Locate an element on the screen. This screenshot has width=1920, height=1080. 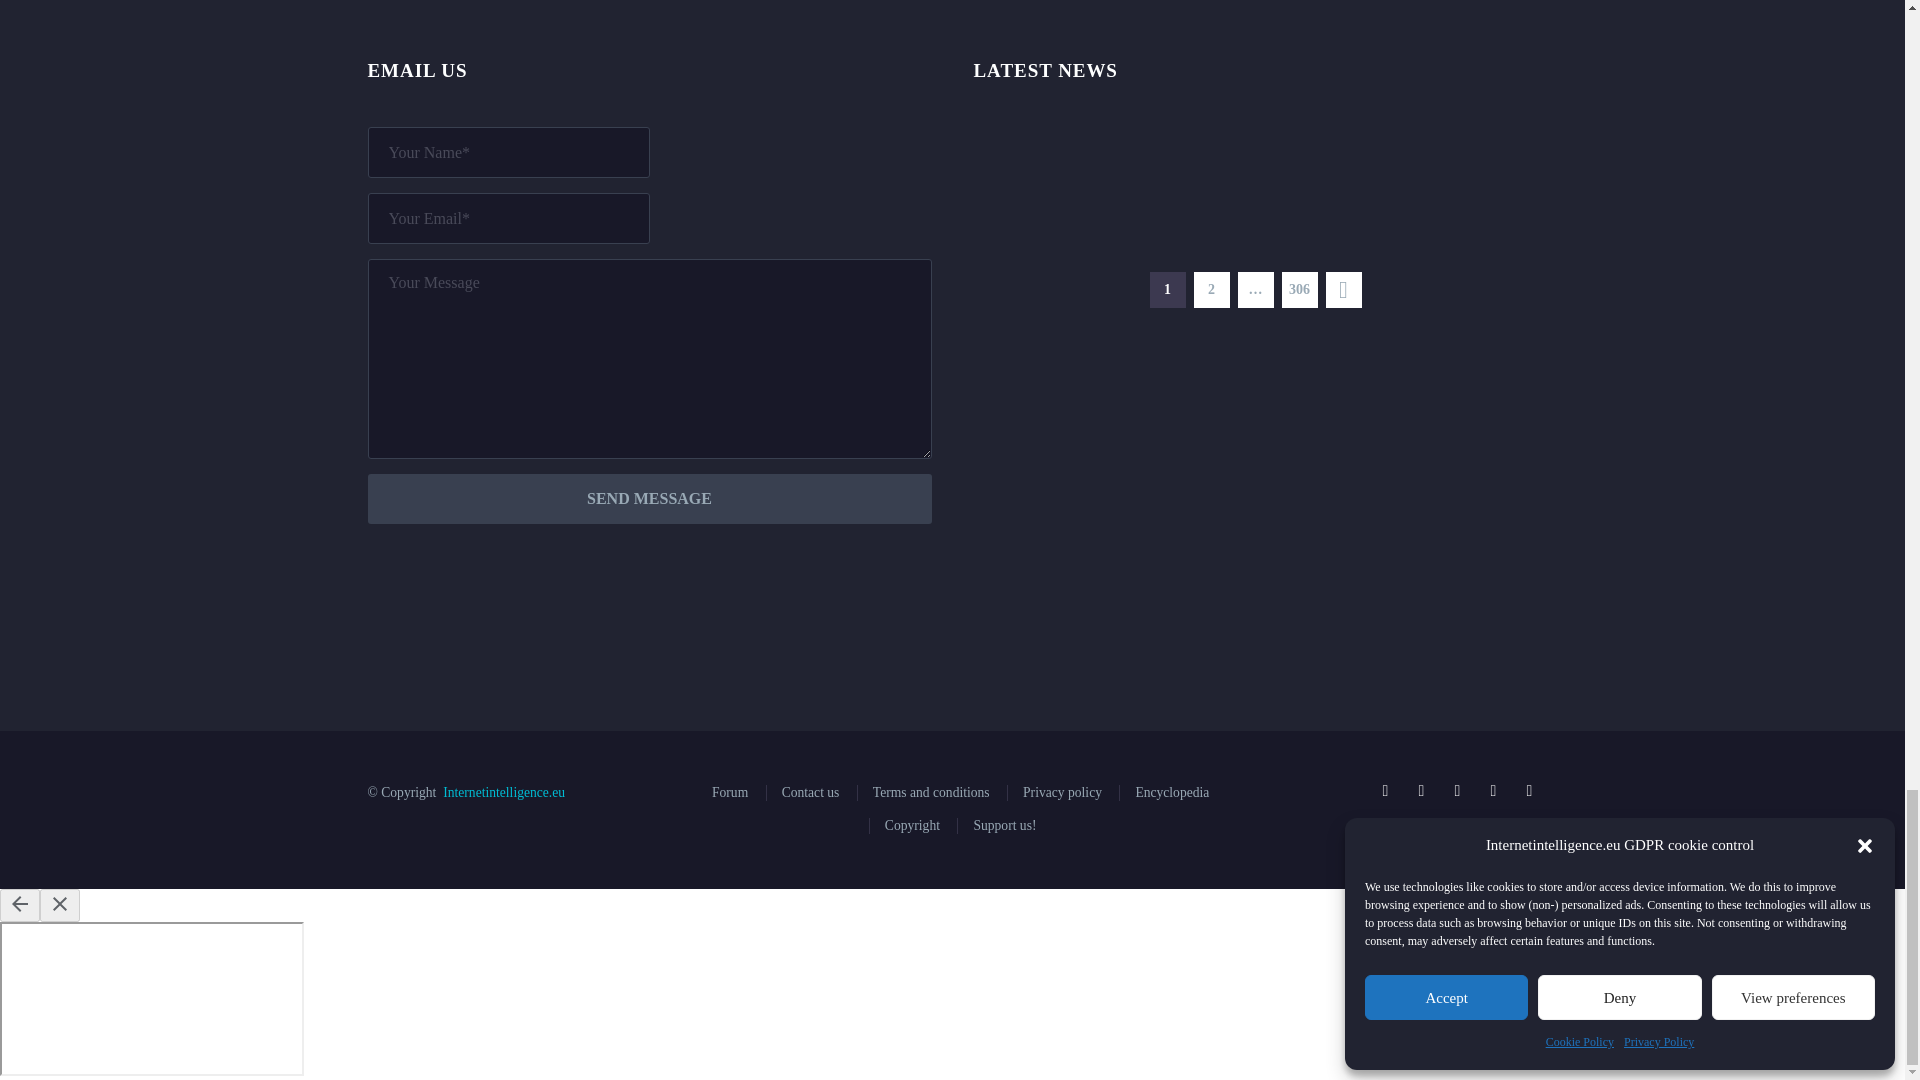
Send Message is located at coordinates (650, 498).